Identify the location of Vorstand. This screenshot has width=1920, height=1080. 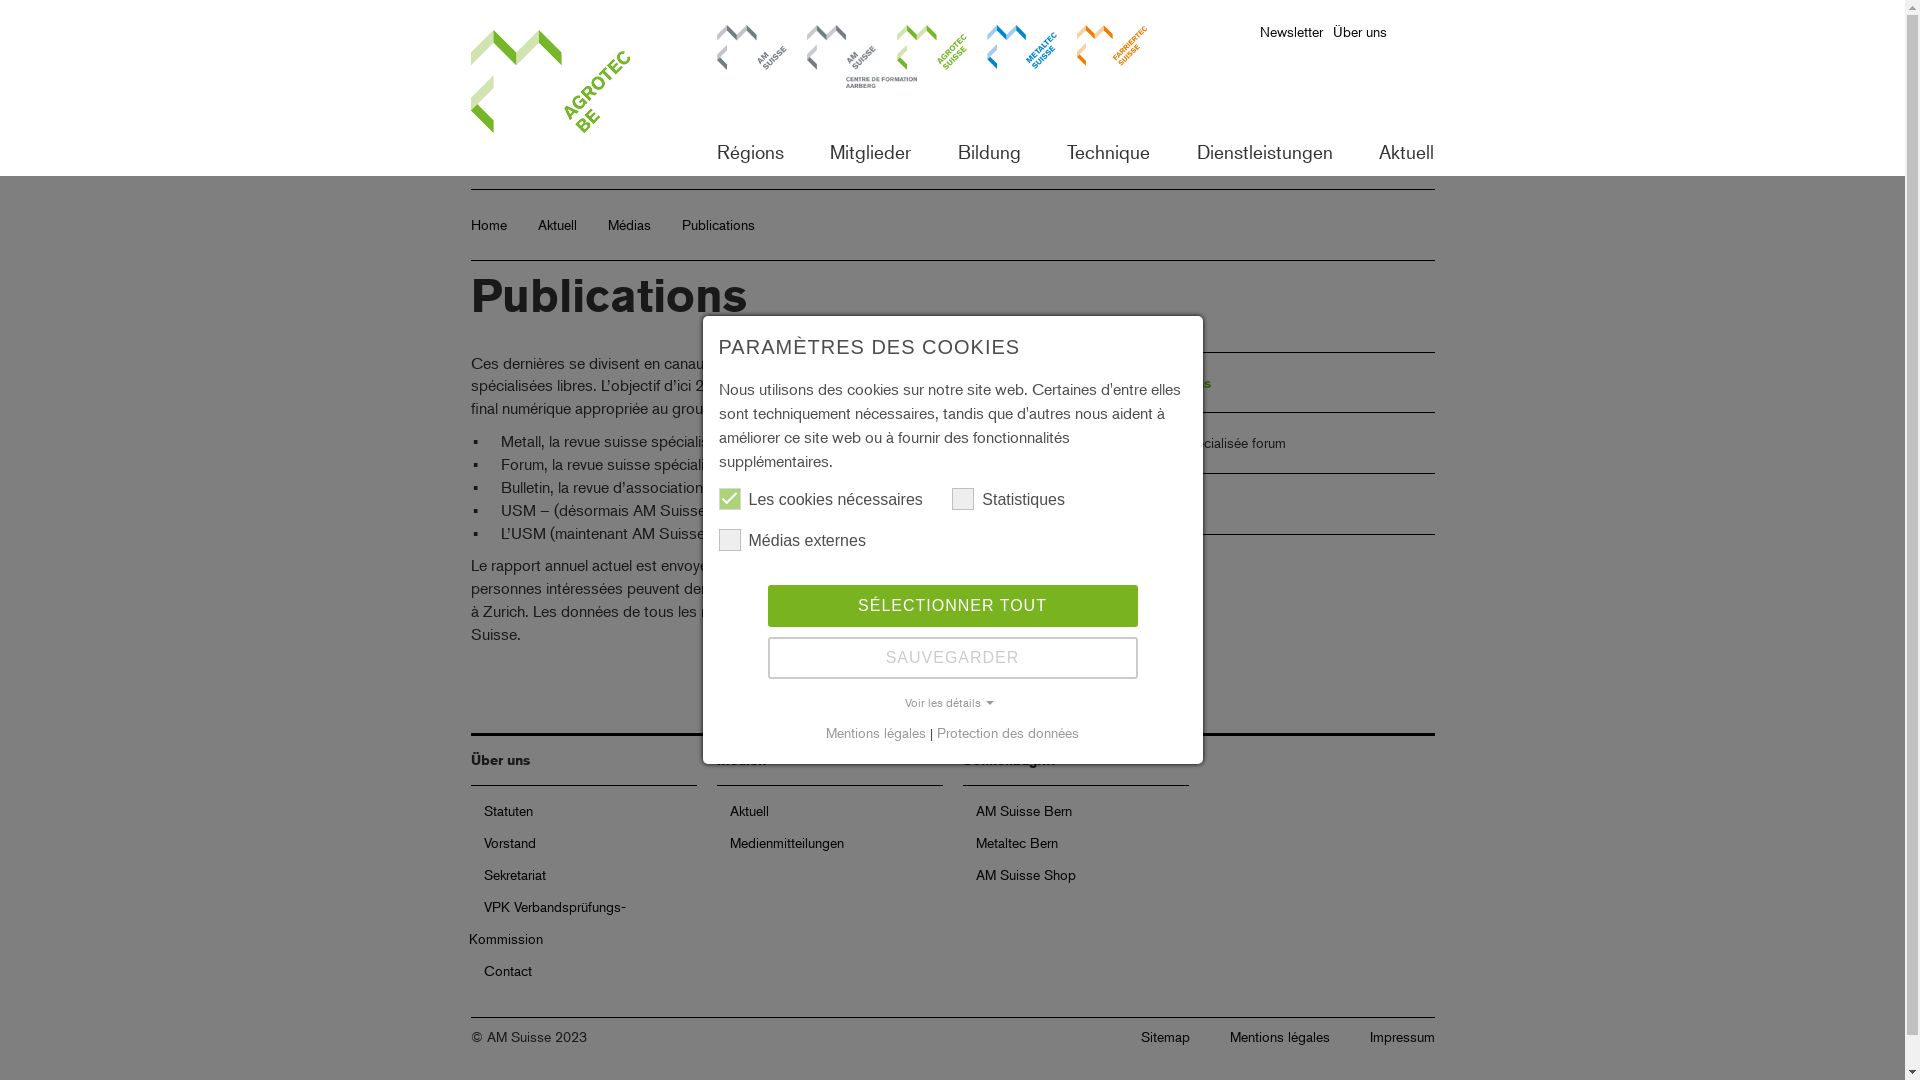
(502, 842).